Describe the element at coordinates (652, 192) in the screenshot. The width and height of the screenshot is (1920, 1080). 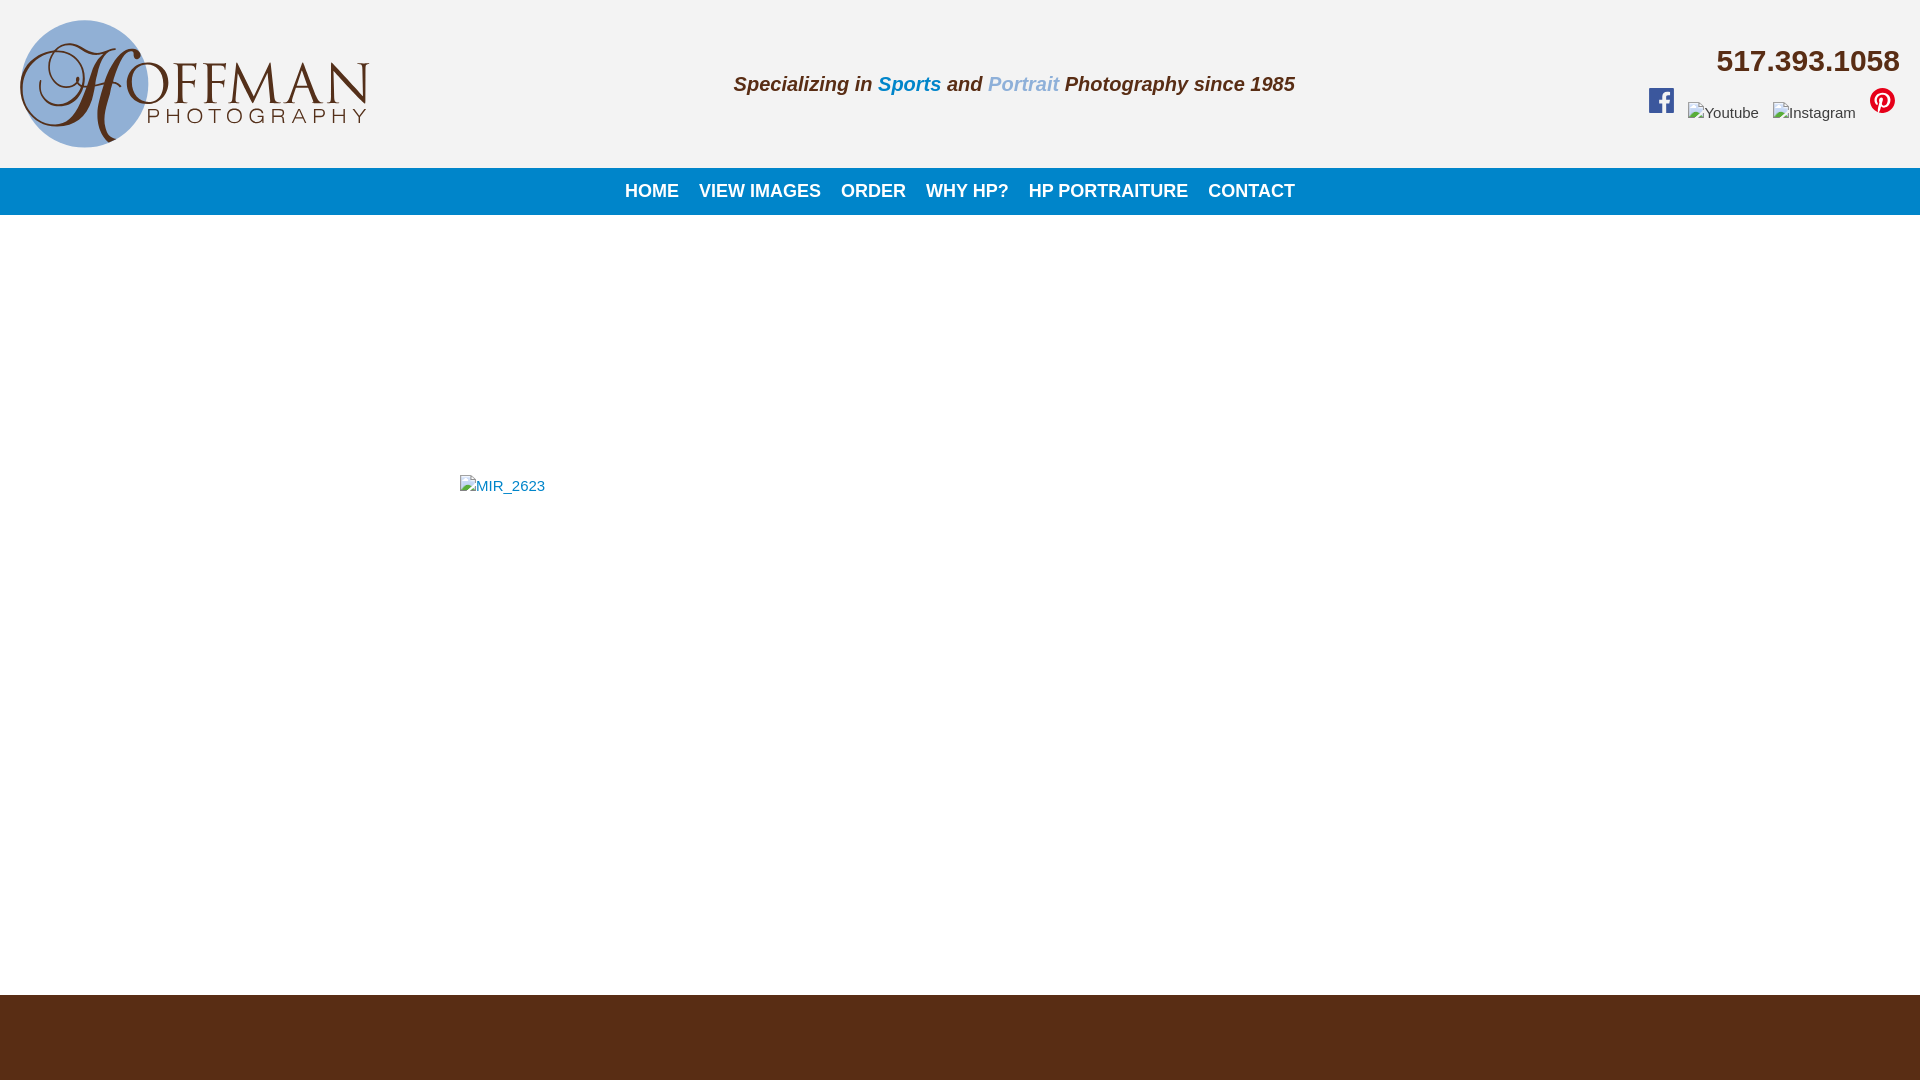
I see `HOME` at that location.